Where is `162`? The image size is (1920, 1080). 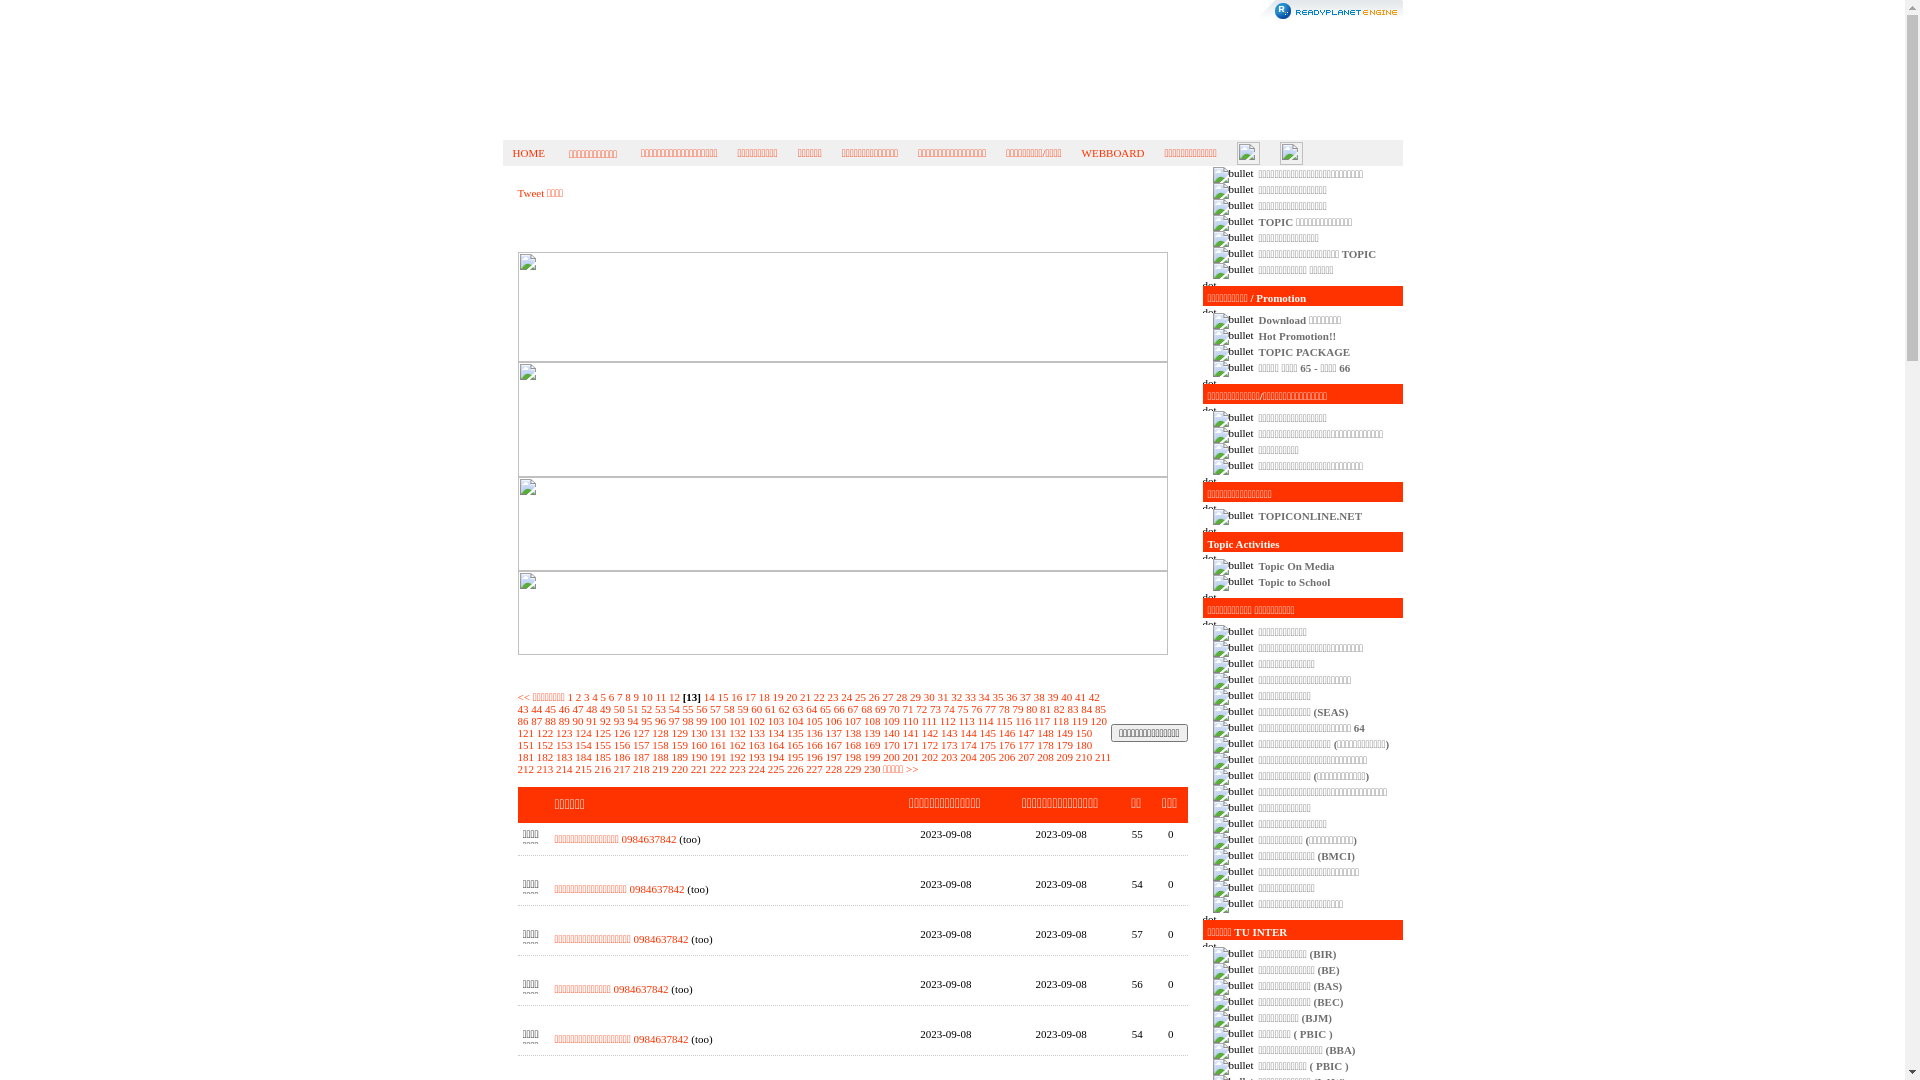
162 is located at coordinates (738, 745).